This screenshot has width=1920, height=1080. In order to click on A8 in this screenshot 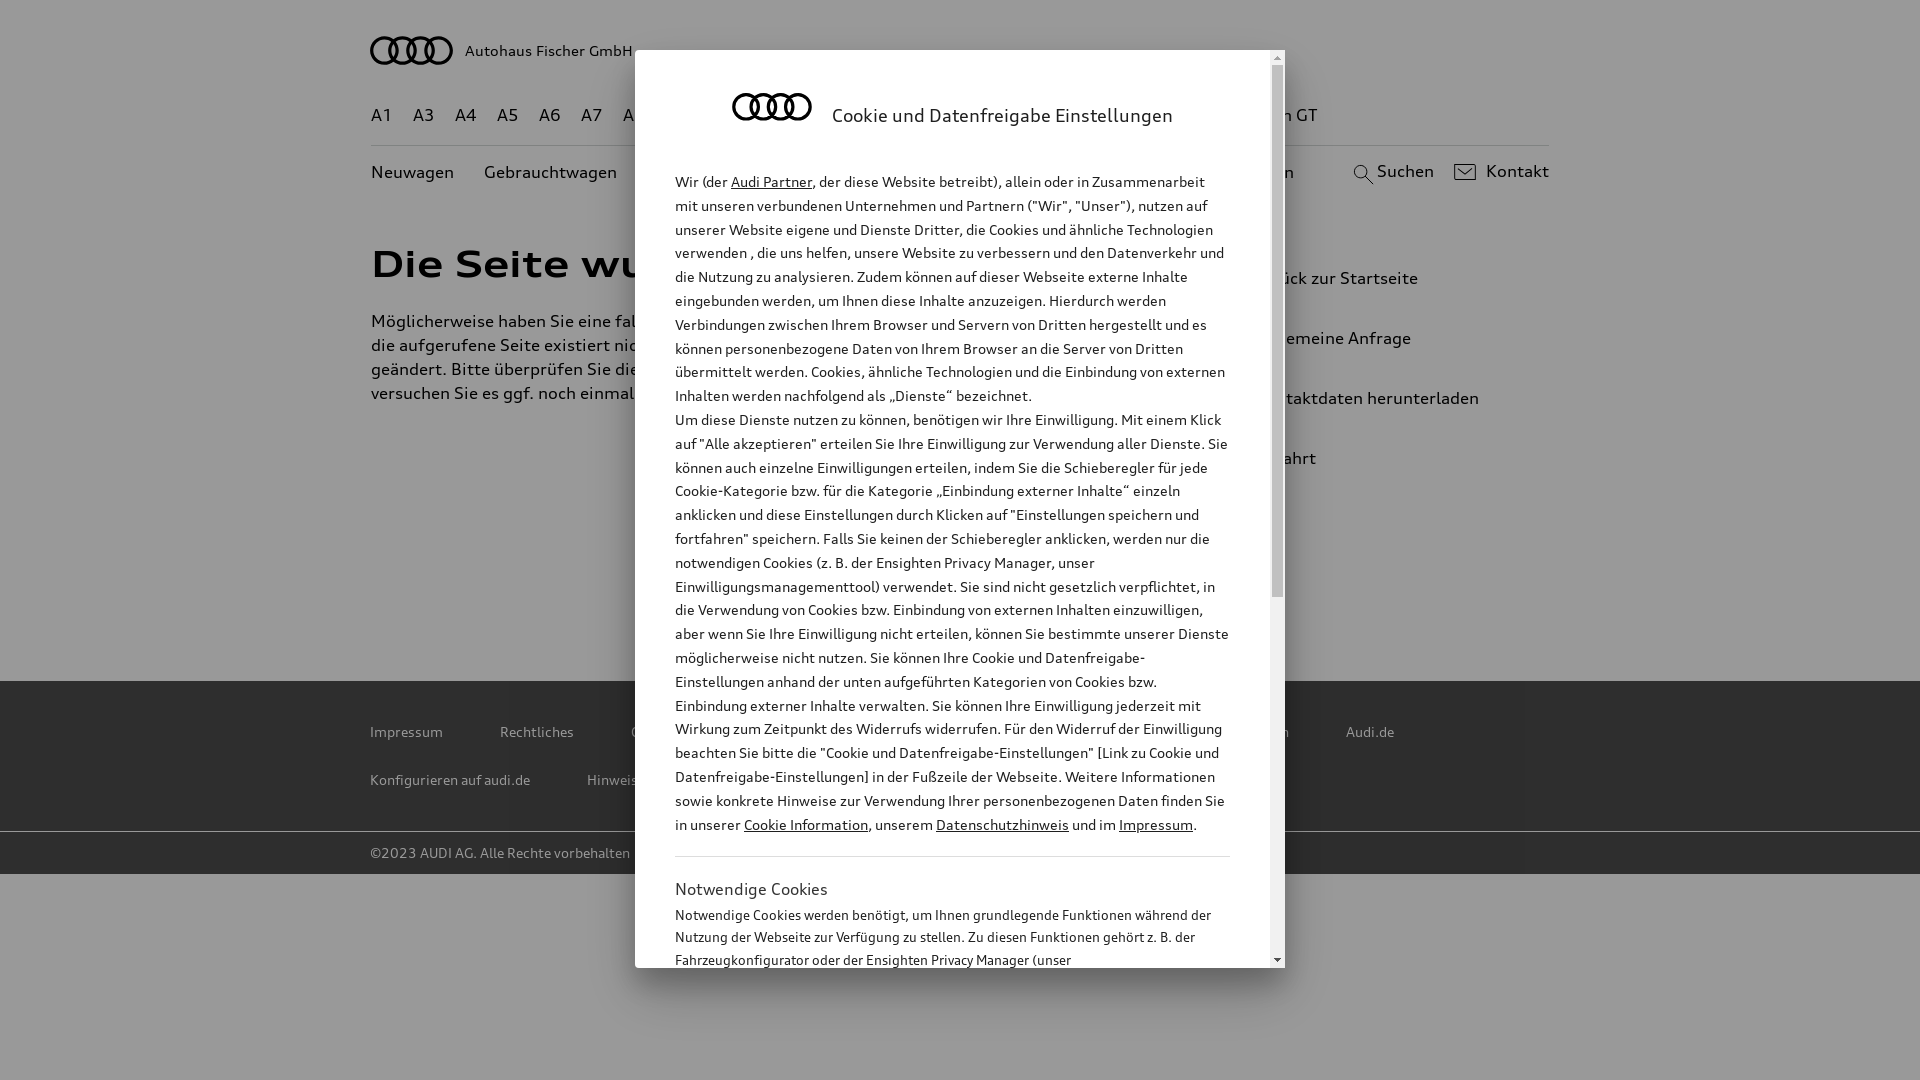, I will do `click(634, 116)`.